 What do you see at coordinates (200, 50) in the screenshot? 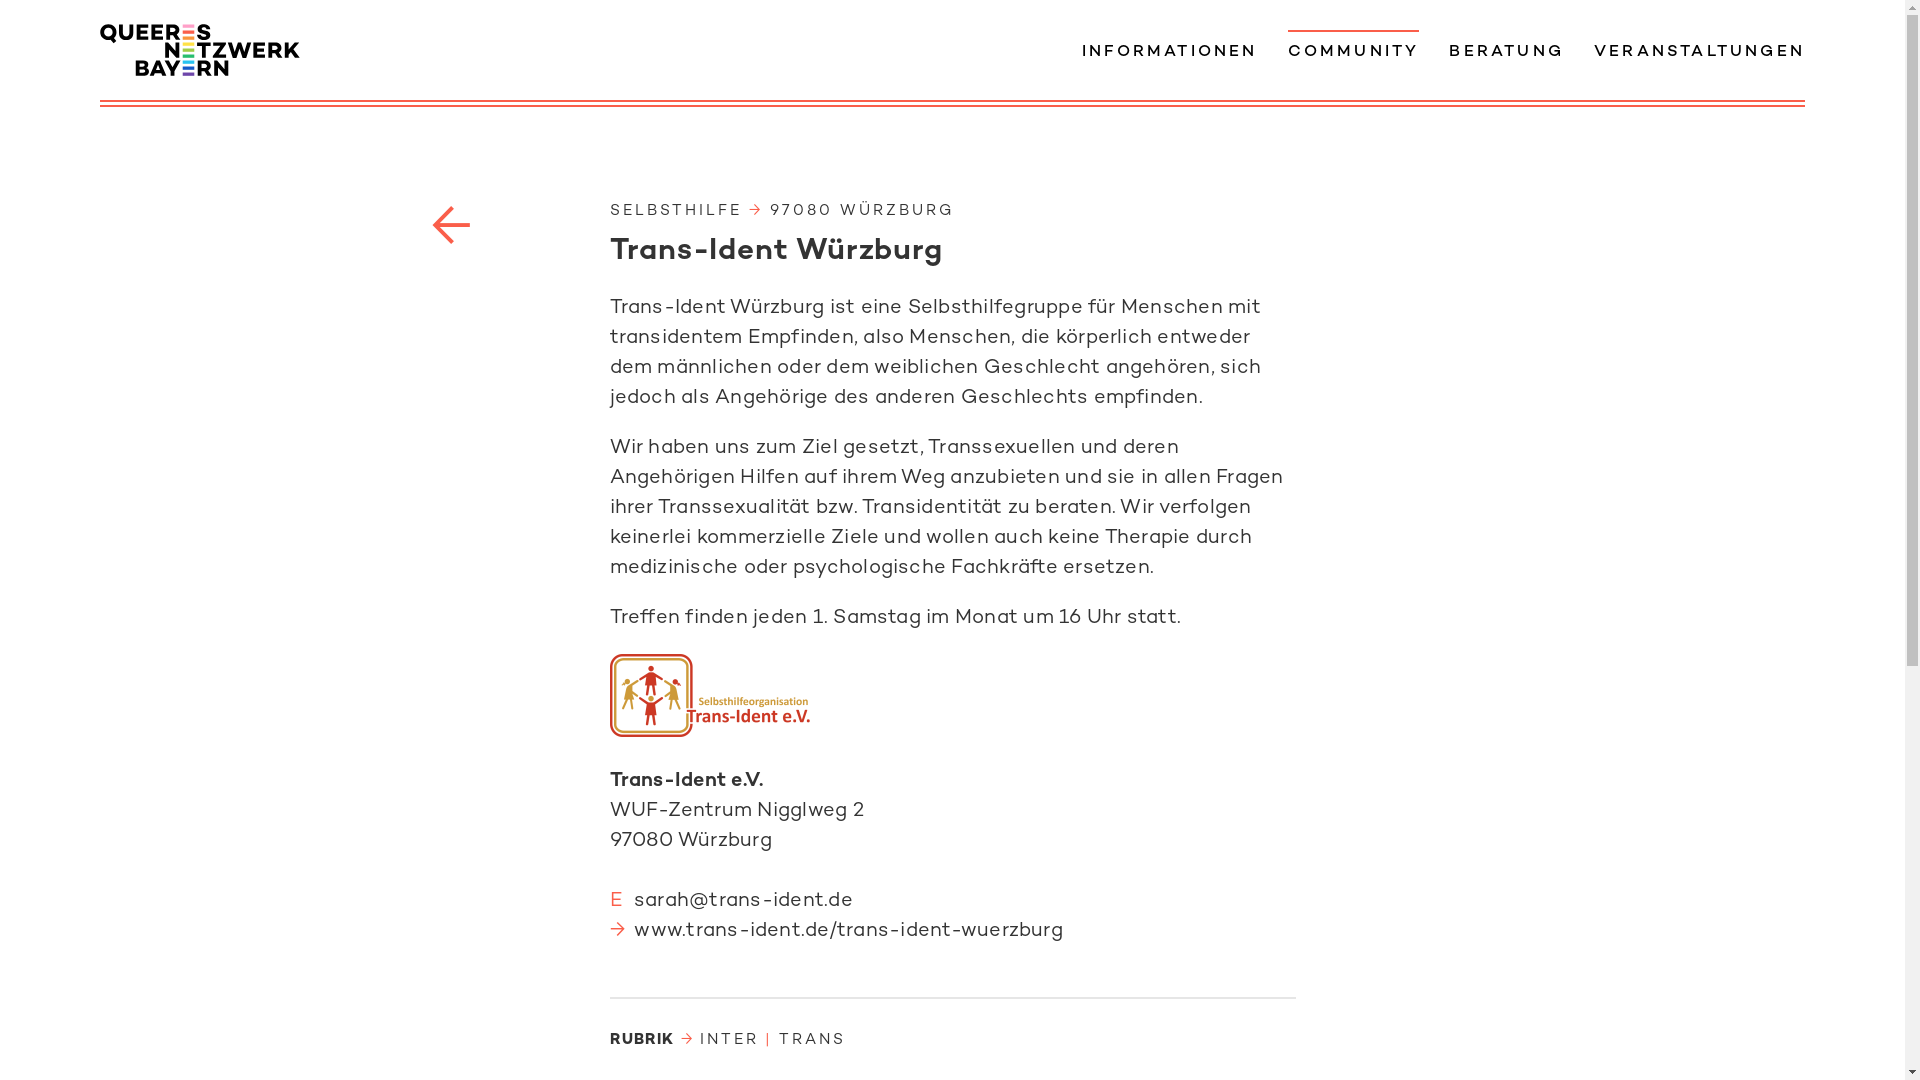
I see `Startseite` at bounding box center [200, 50].